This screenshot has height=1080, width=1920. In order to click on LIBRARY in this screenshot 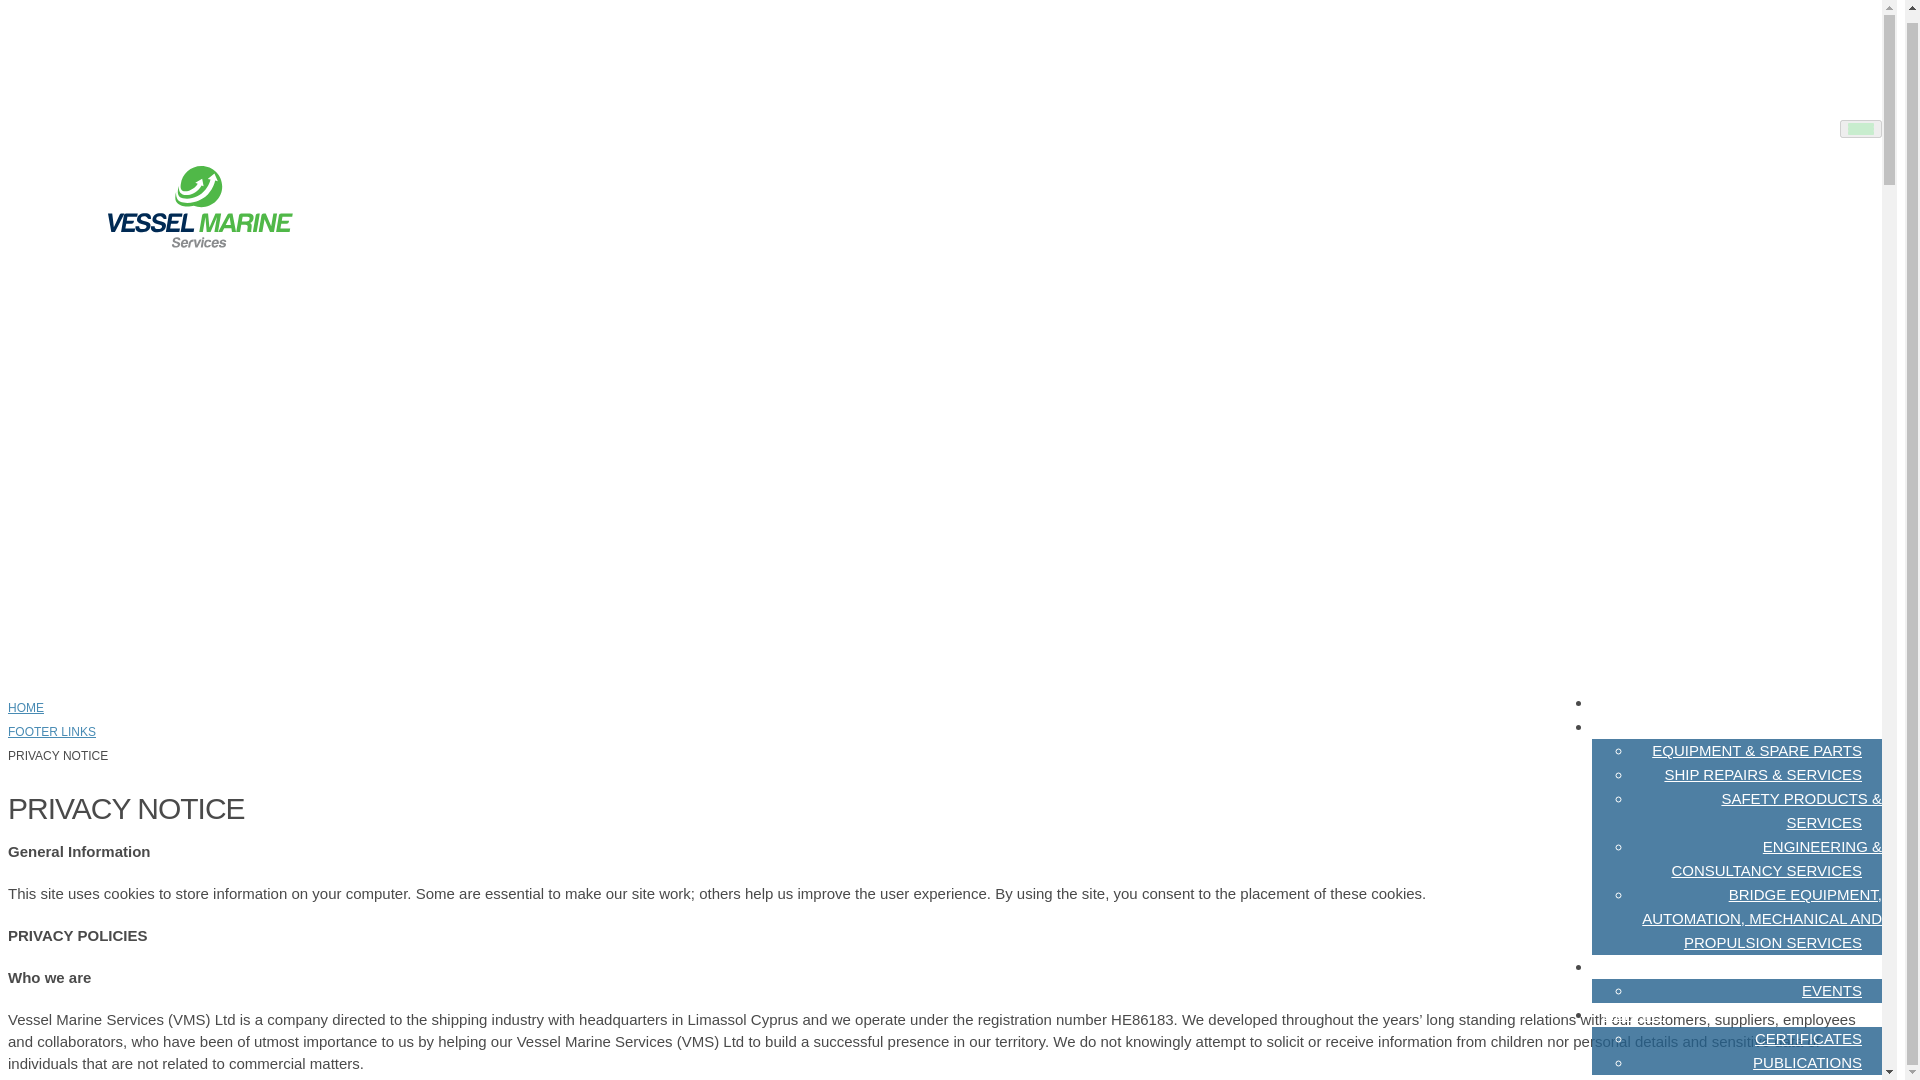, I will do `click(1634, 1014)`.